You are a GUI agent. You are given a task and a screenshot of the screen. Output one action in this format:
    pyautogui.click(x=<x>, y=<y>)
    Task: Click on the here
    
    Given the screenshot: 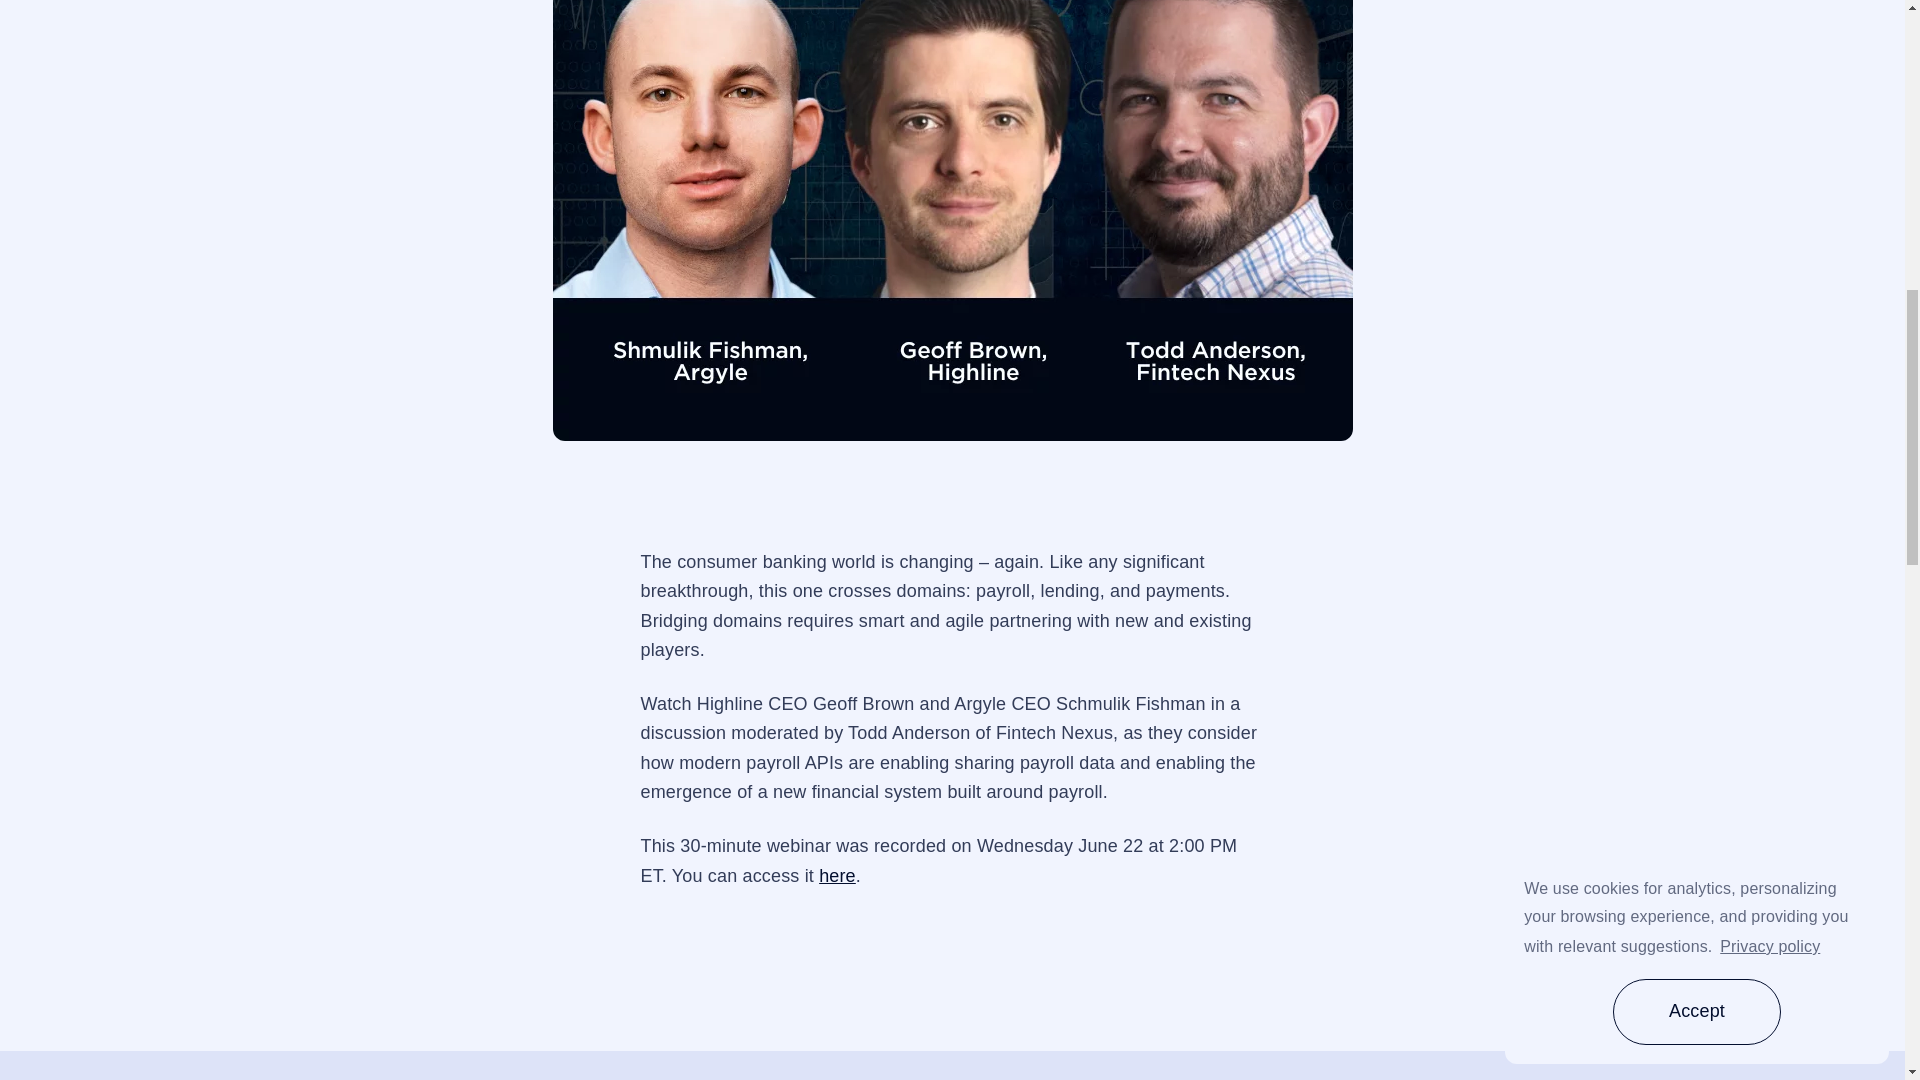 What is the action you would take?
    pyautogui.click(x=838, y=876)
    